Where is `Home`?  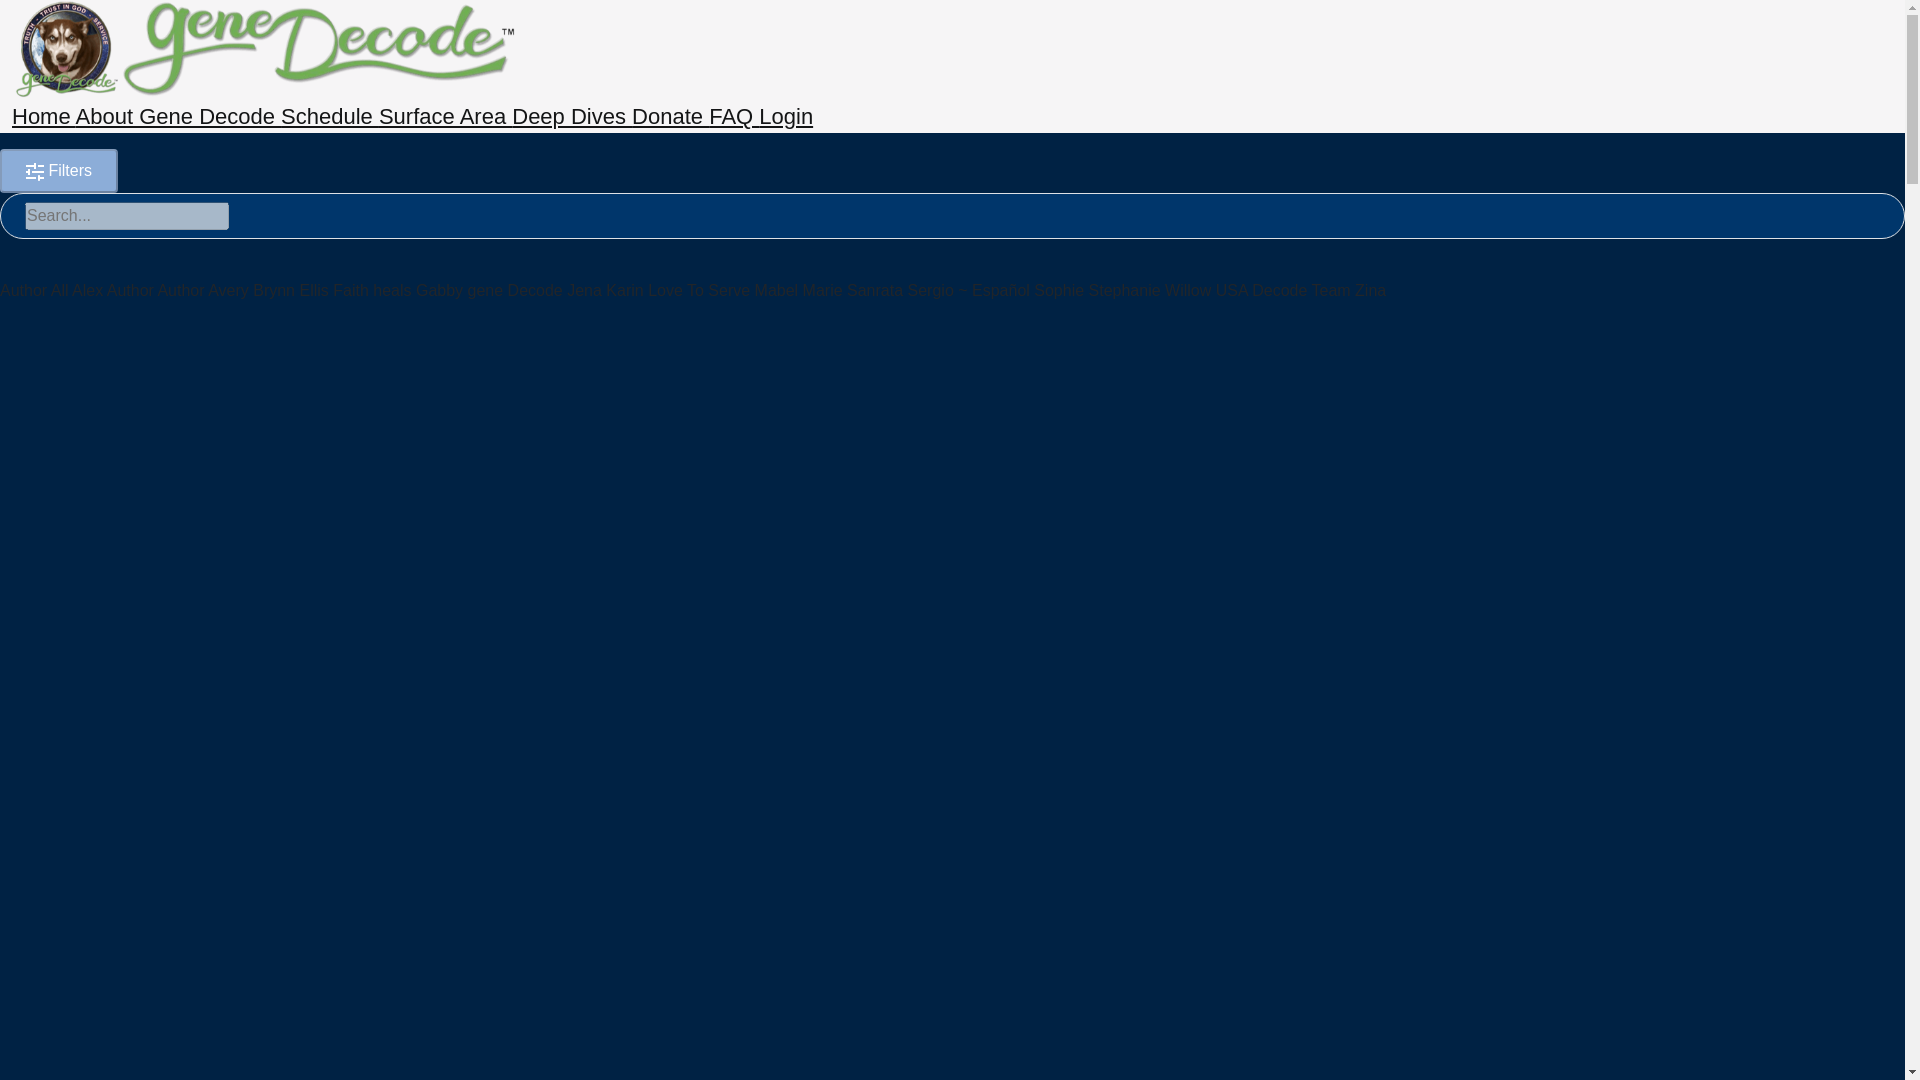 Home is located at coordinates (44, 116).